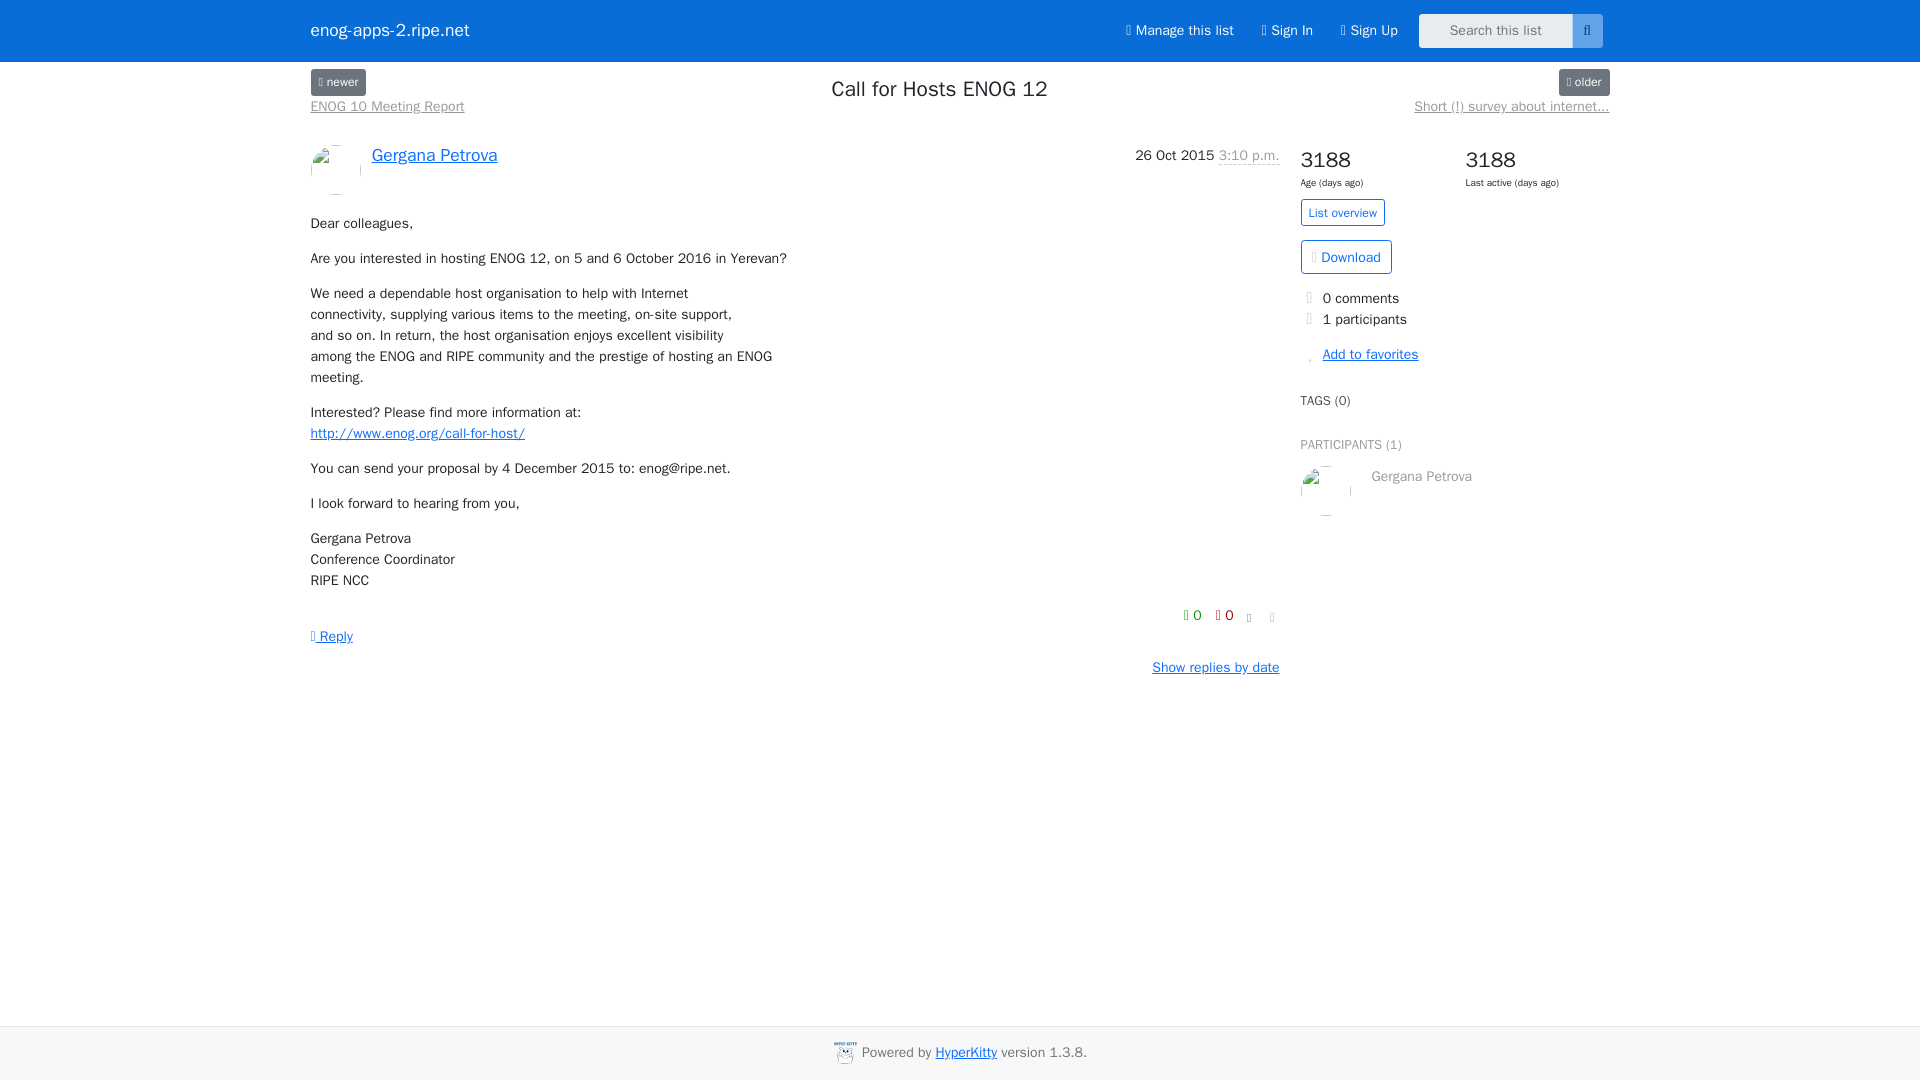 The height and width of the screenshot is (1080, 1920). What do you see at coordinates (1584, 82) in the screenshot?
I see `older` at bounding box center [1584, 82].